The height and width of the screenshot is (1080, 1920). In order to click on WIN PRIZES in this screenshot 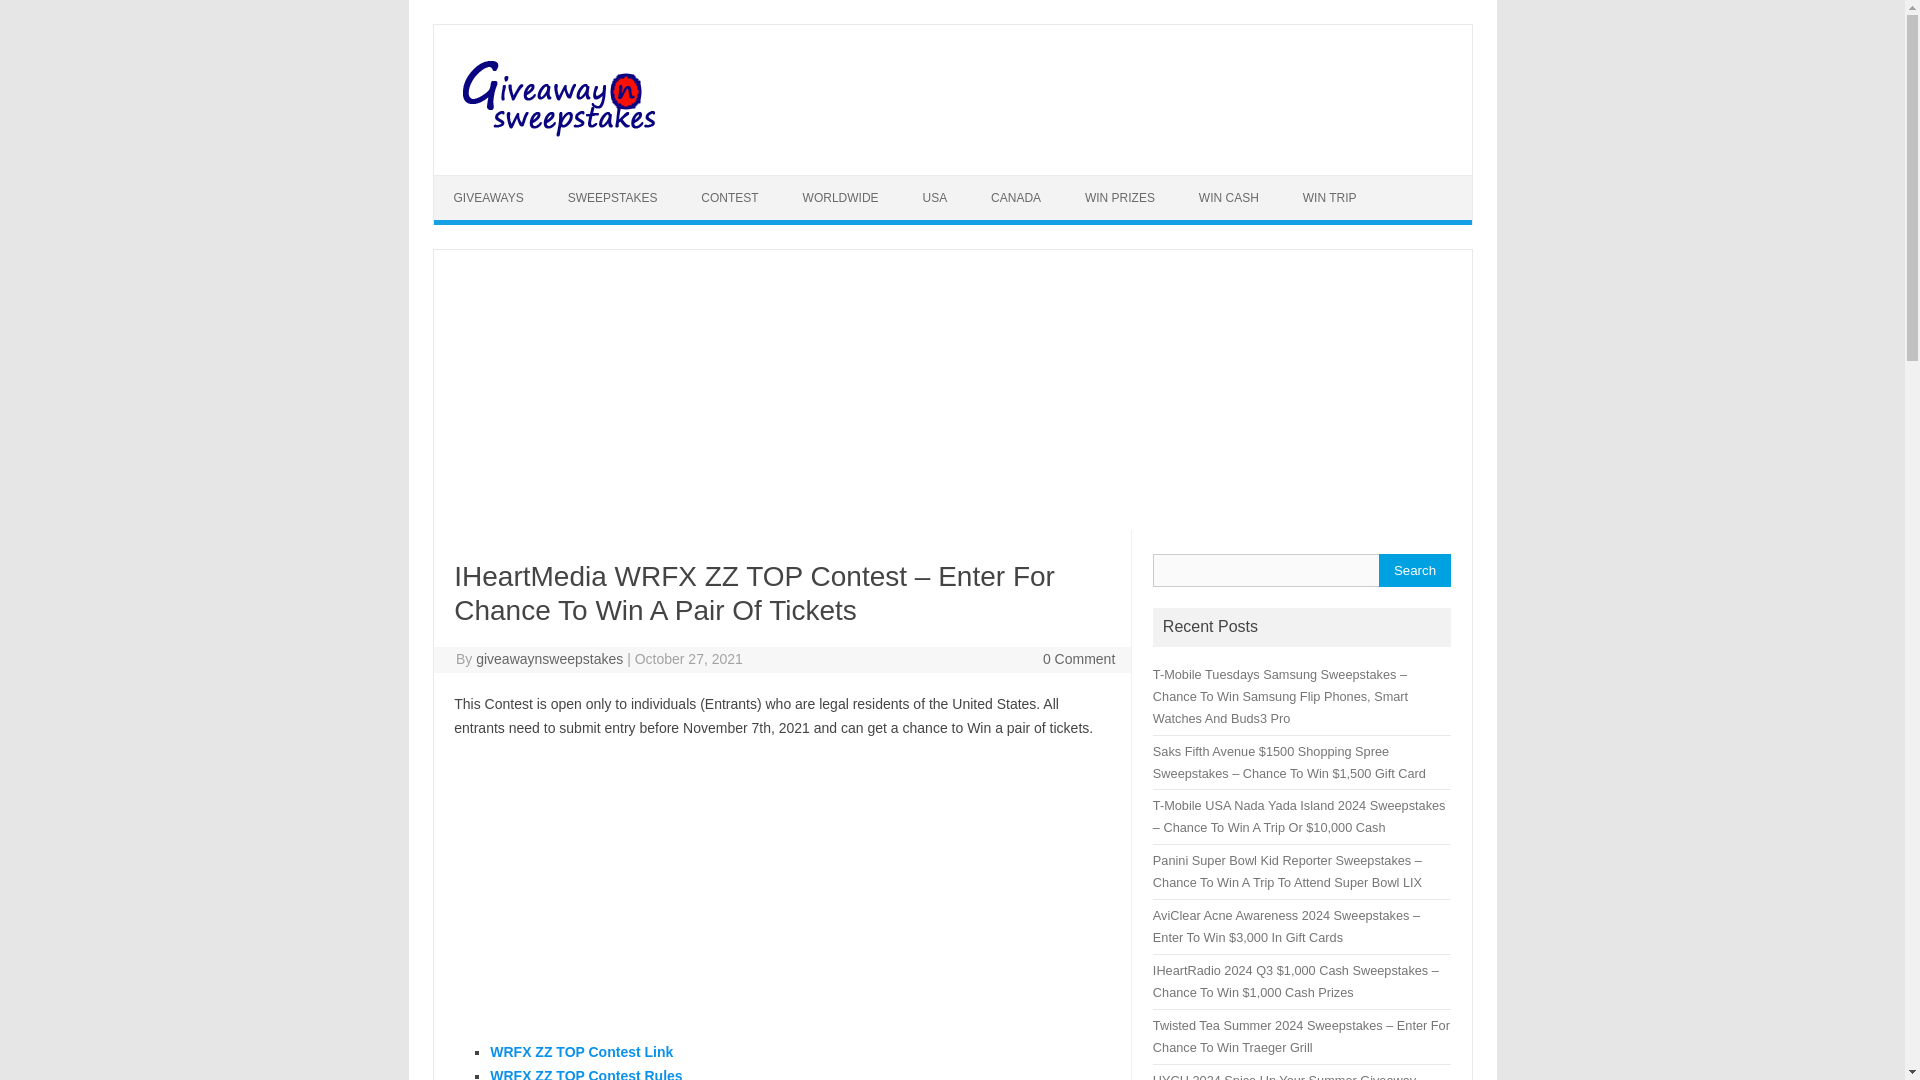, I will do `click(1120, 198)`.